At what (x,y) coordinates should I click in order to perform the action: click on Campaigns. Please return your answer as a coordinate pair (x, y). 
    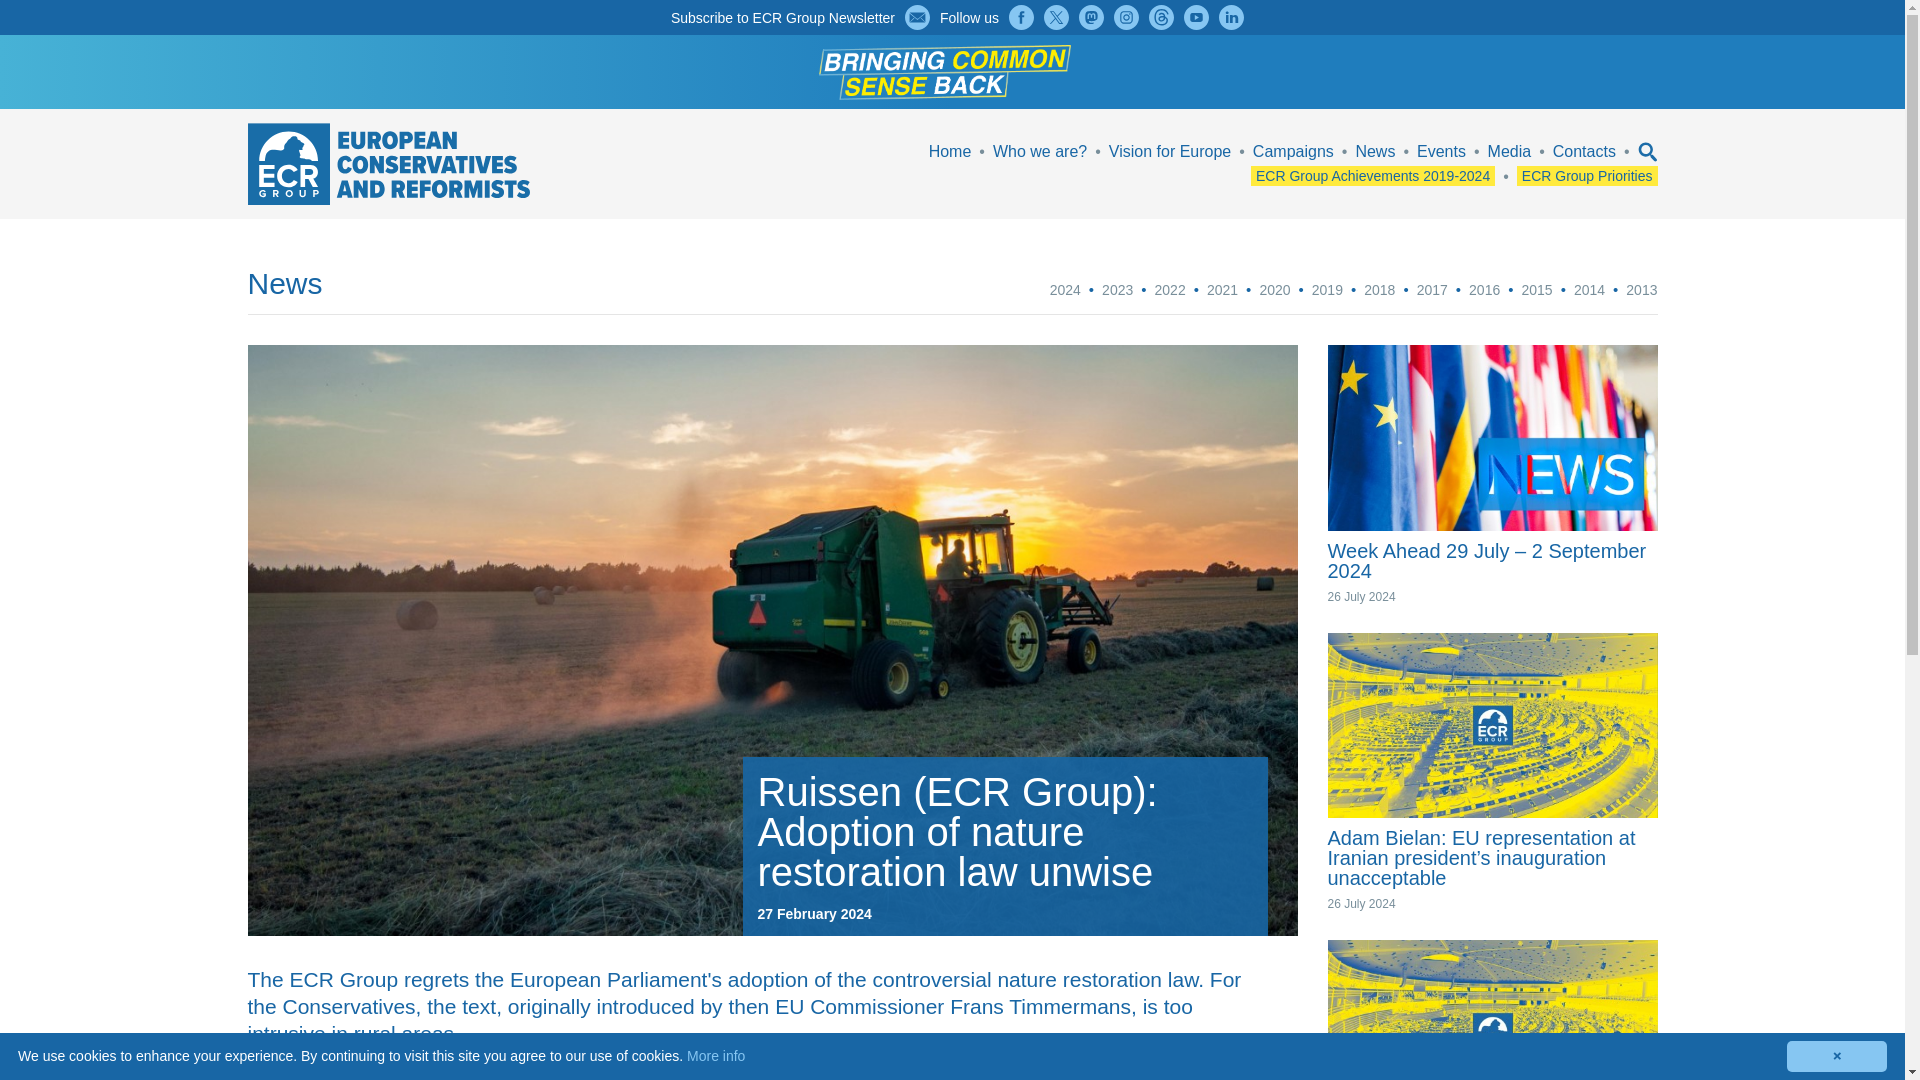
    Looking at the image, I should click on (1294, 150).